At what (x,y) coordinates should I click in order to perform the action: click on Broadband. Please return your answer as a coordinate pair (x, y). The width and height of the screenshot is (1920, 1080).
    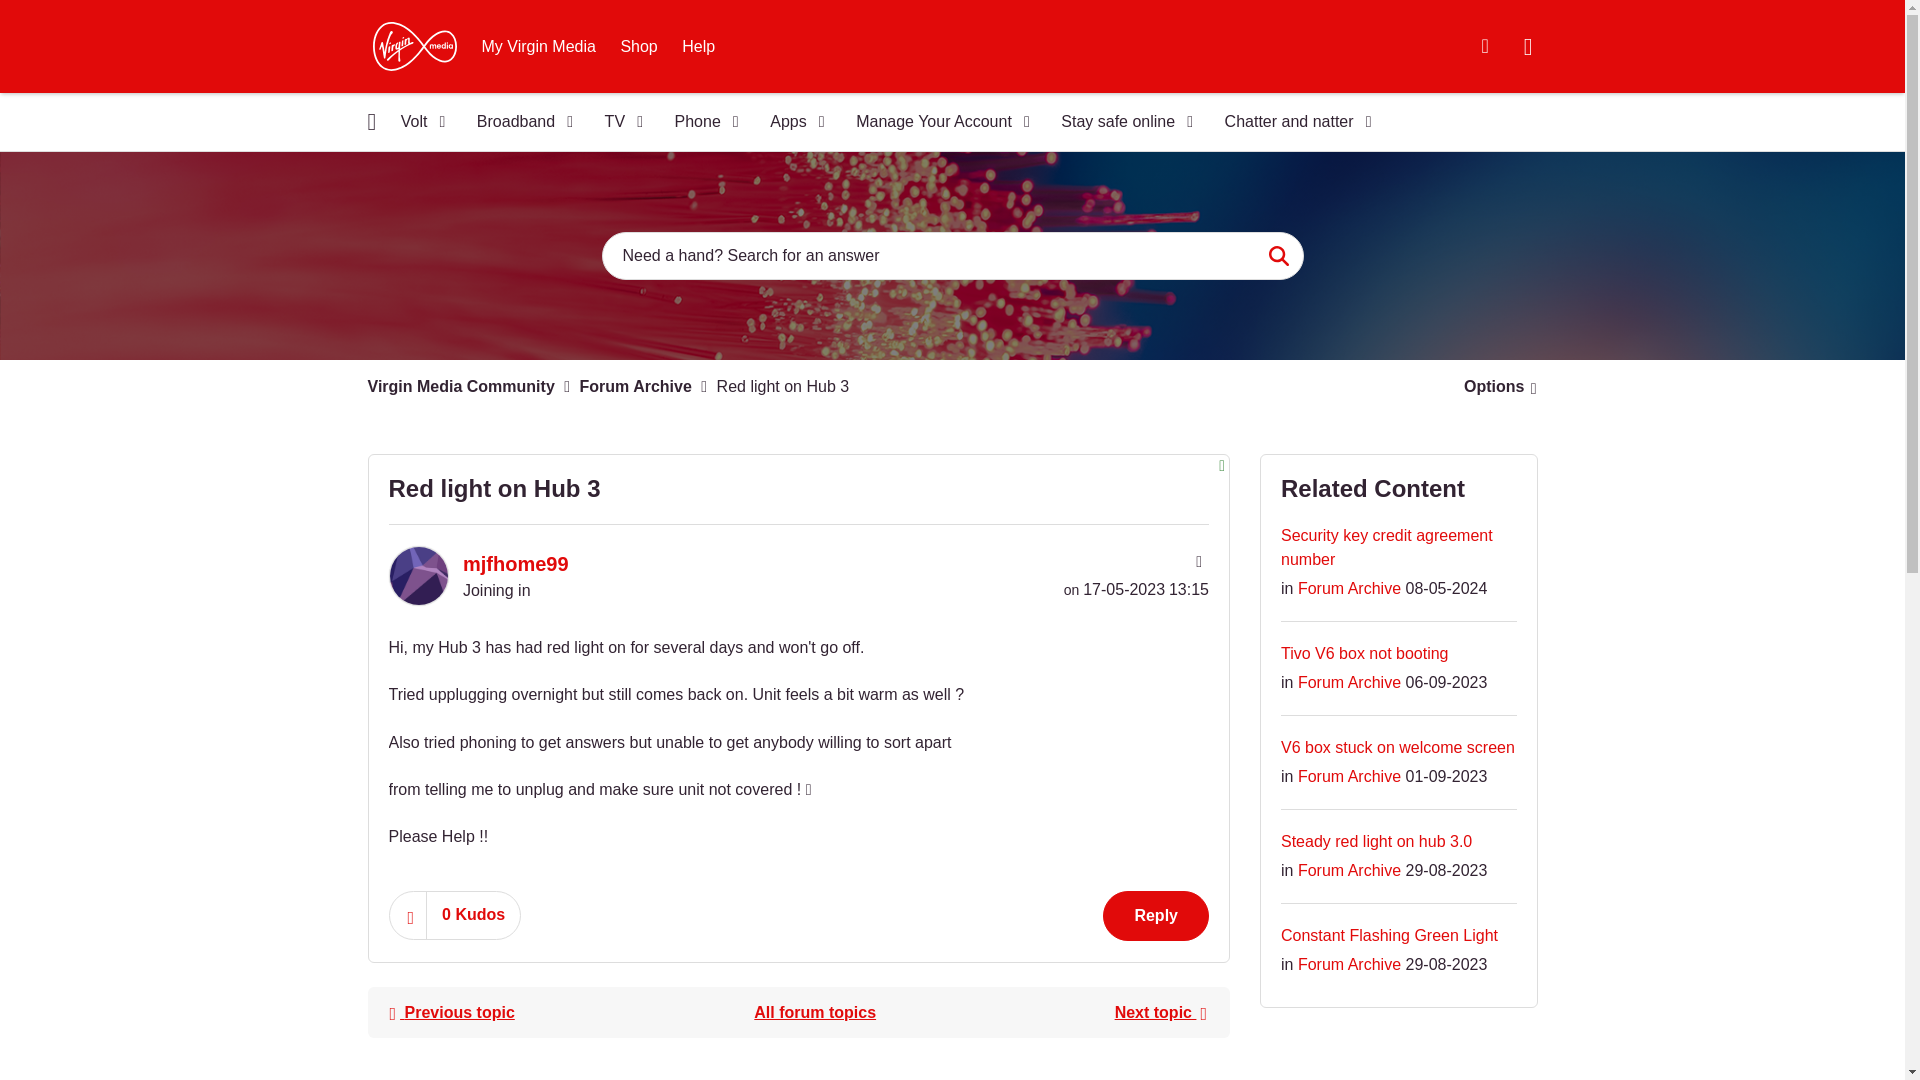
    Looking at the image, I should click on (518, 122).